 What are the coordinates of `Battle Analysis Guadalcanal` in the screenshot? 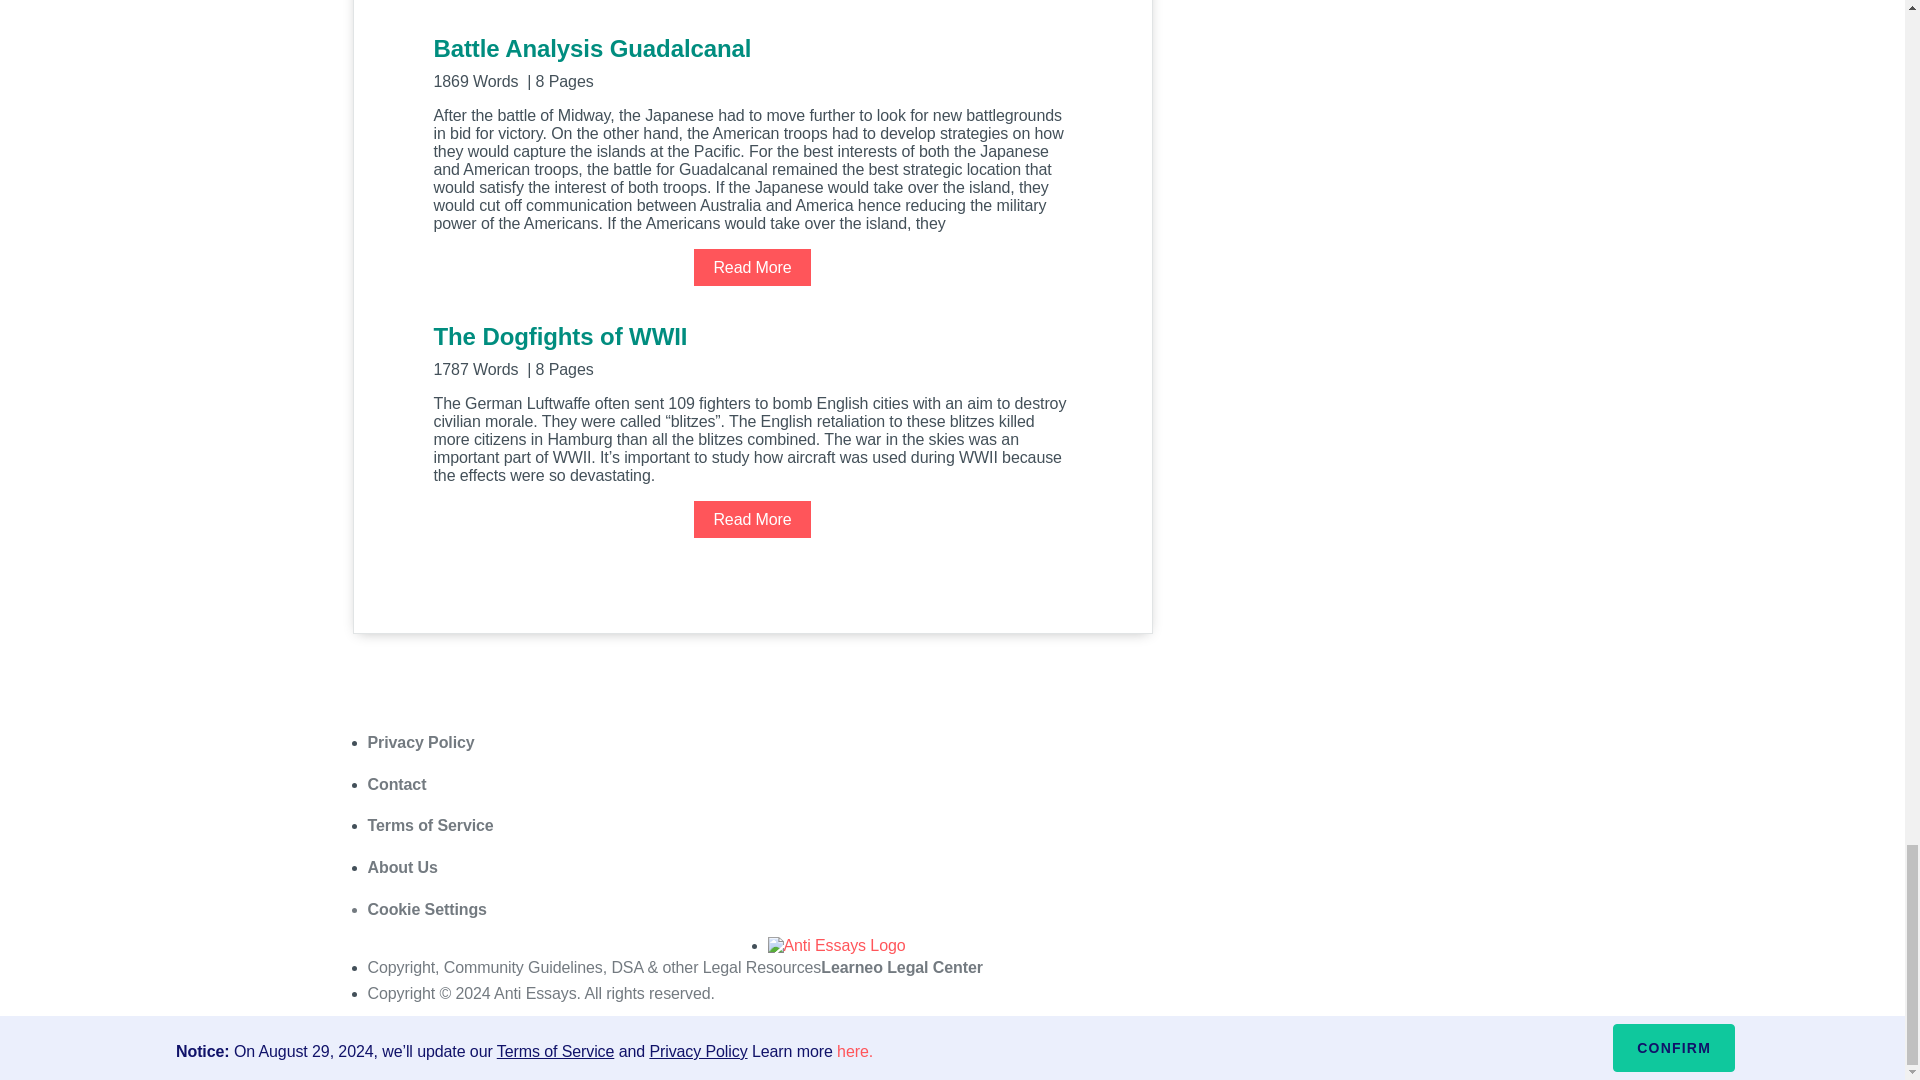 It's located at (752, 61).